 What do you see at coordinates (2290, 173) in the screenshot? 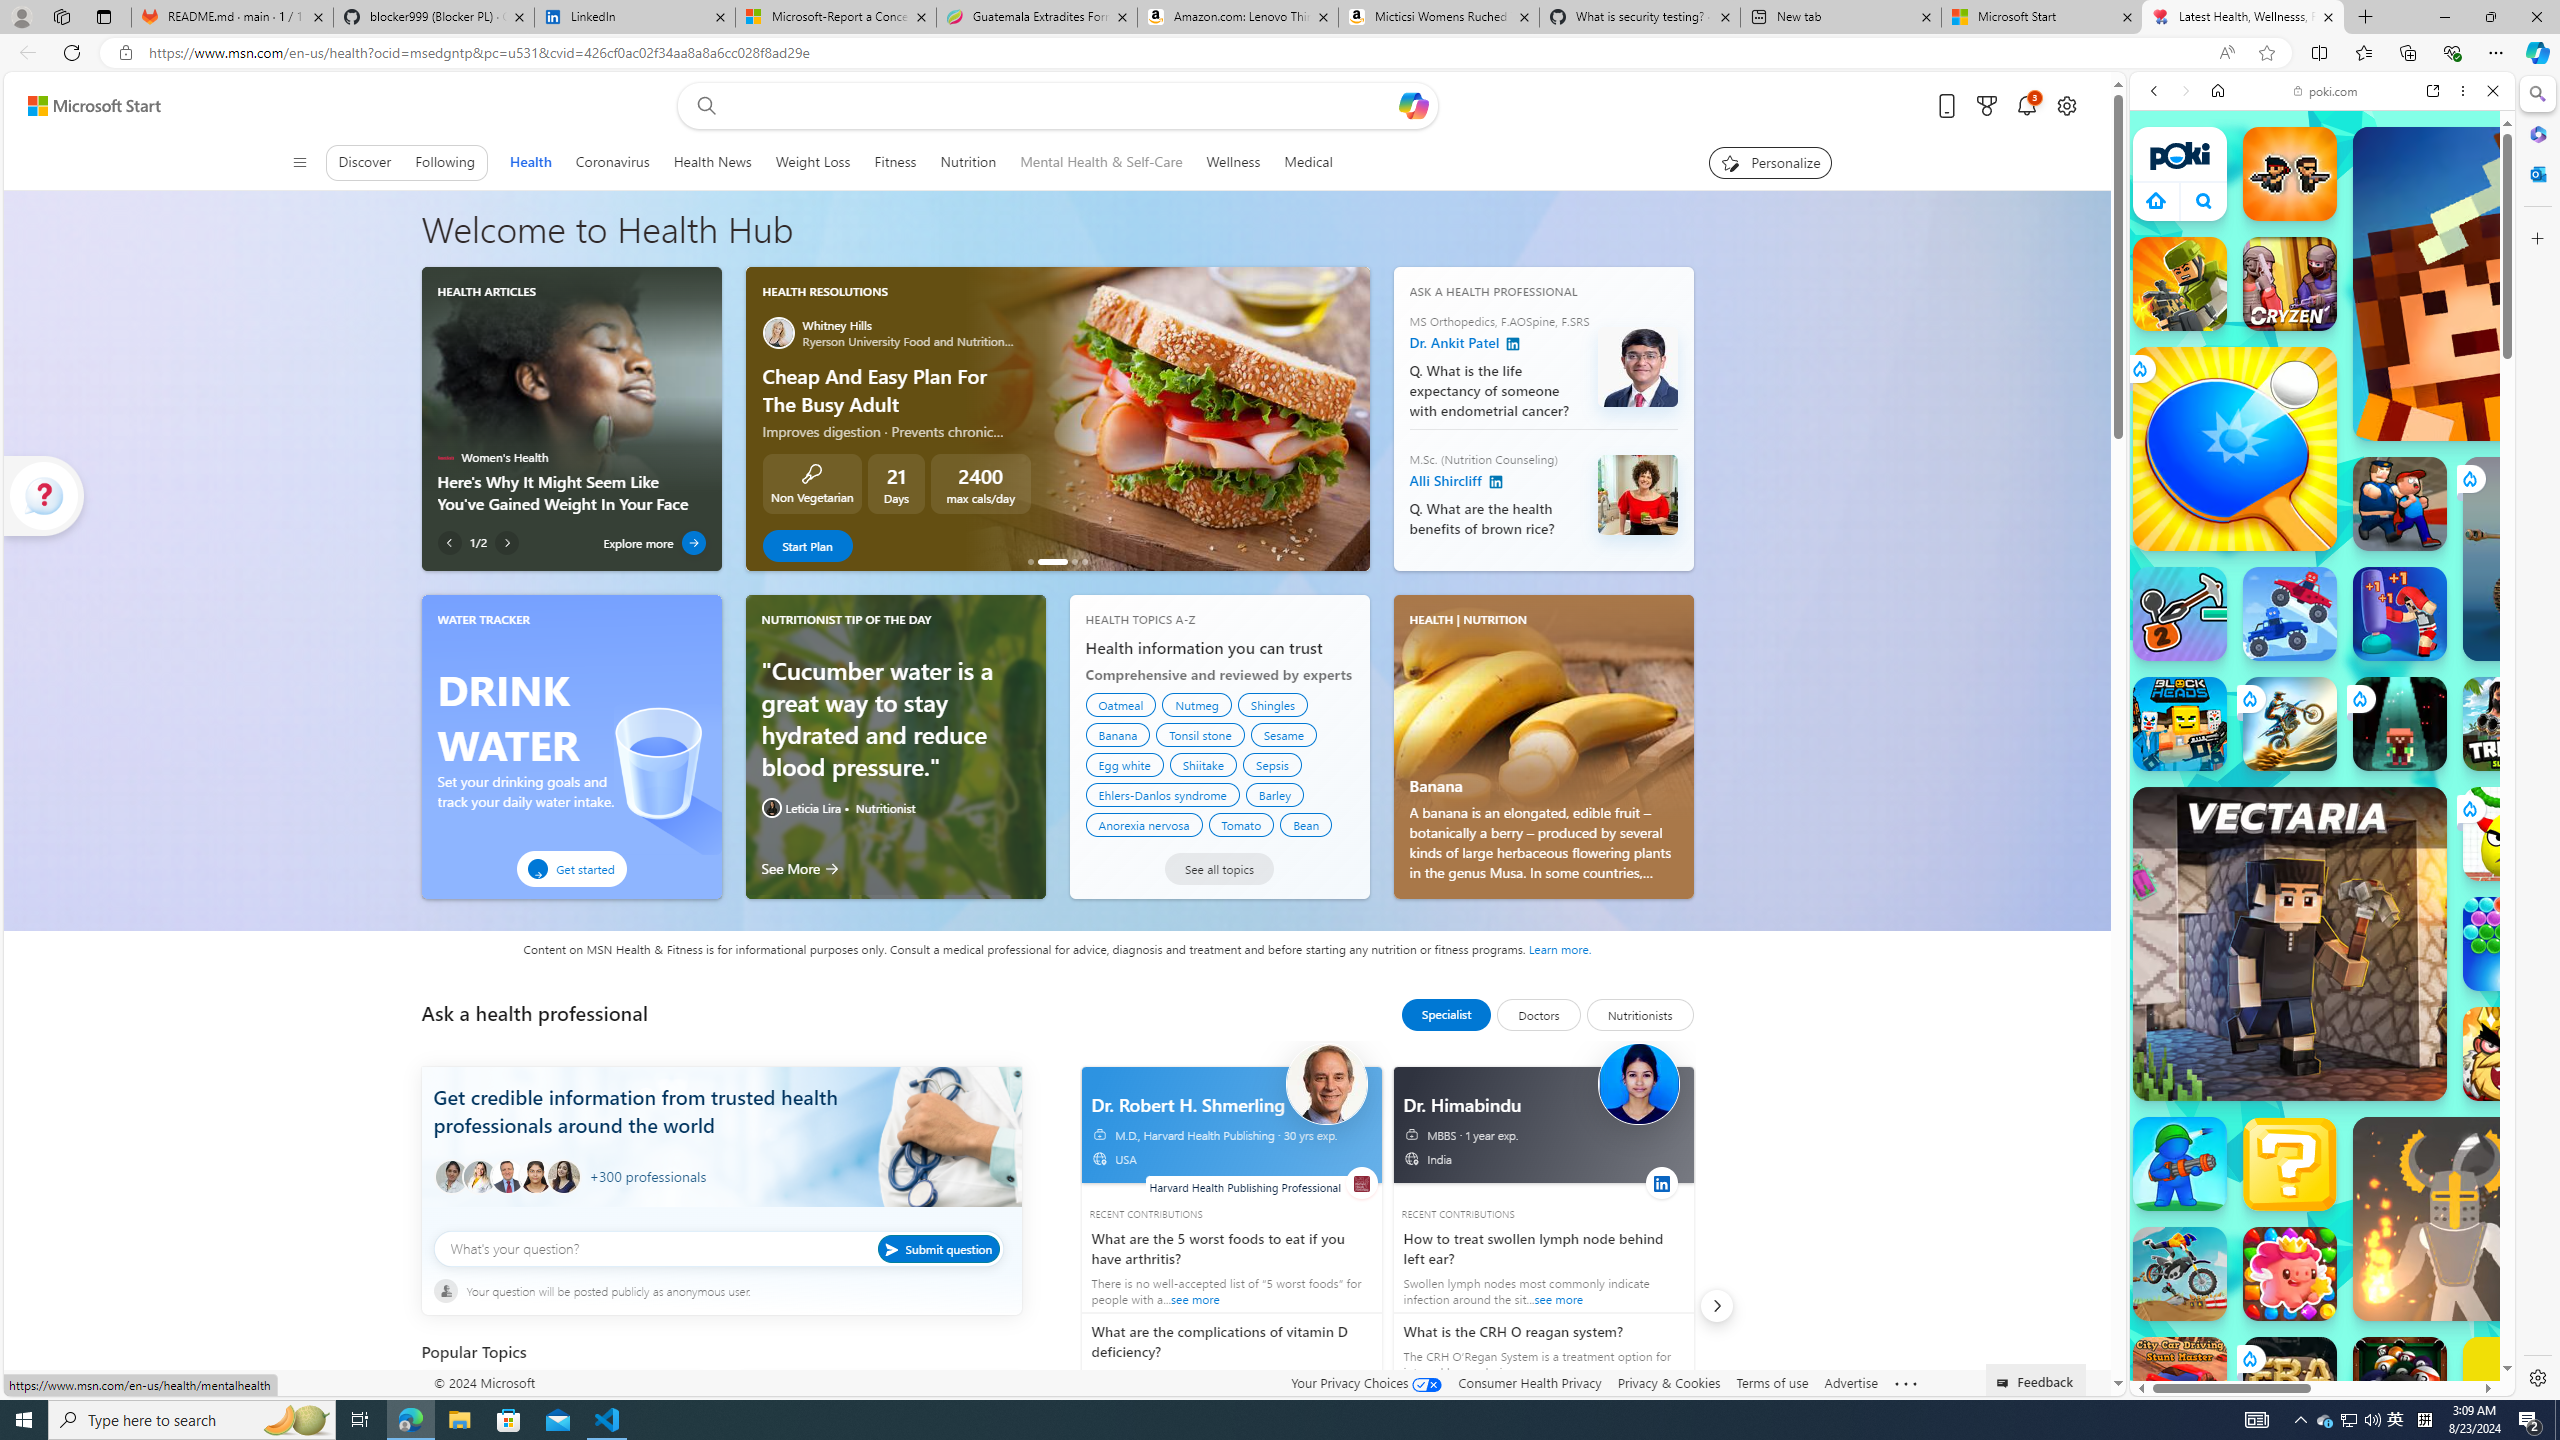
I see `Zombie Rush` at bounding box center [2290, 173].